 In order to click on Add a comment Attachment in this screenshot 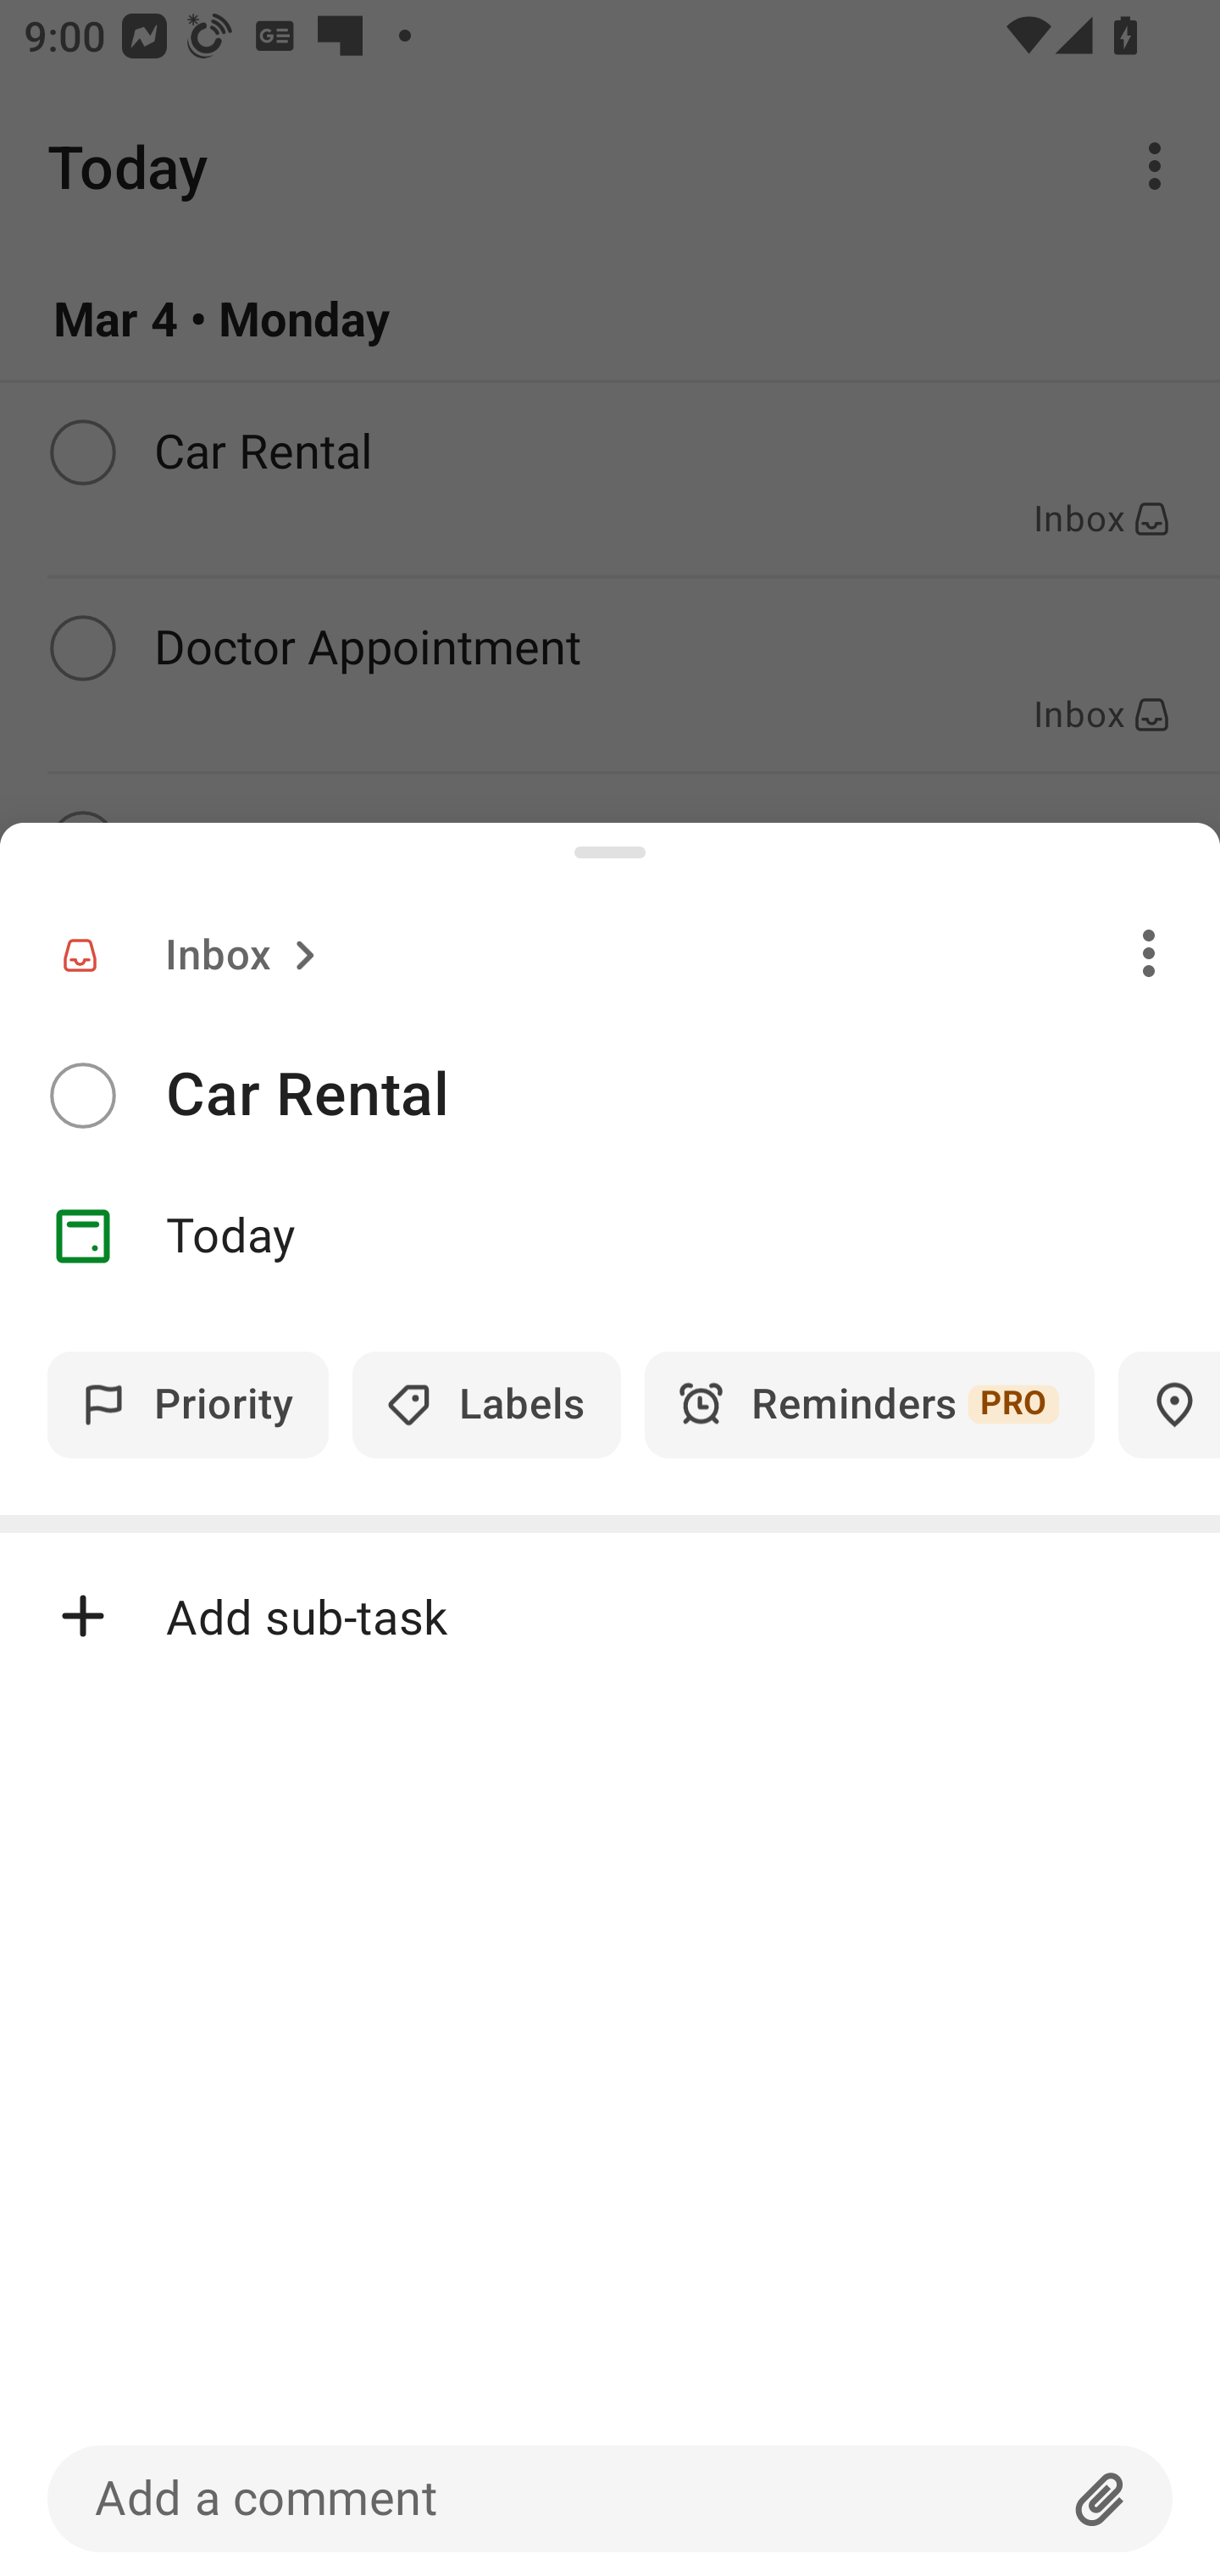, I will do `click(610, 2498)`.